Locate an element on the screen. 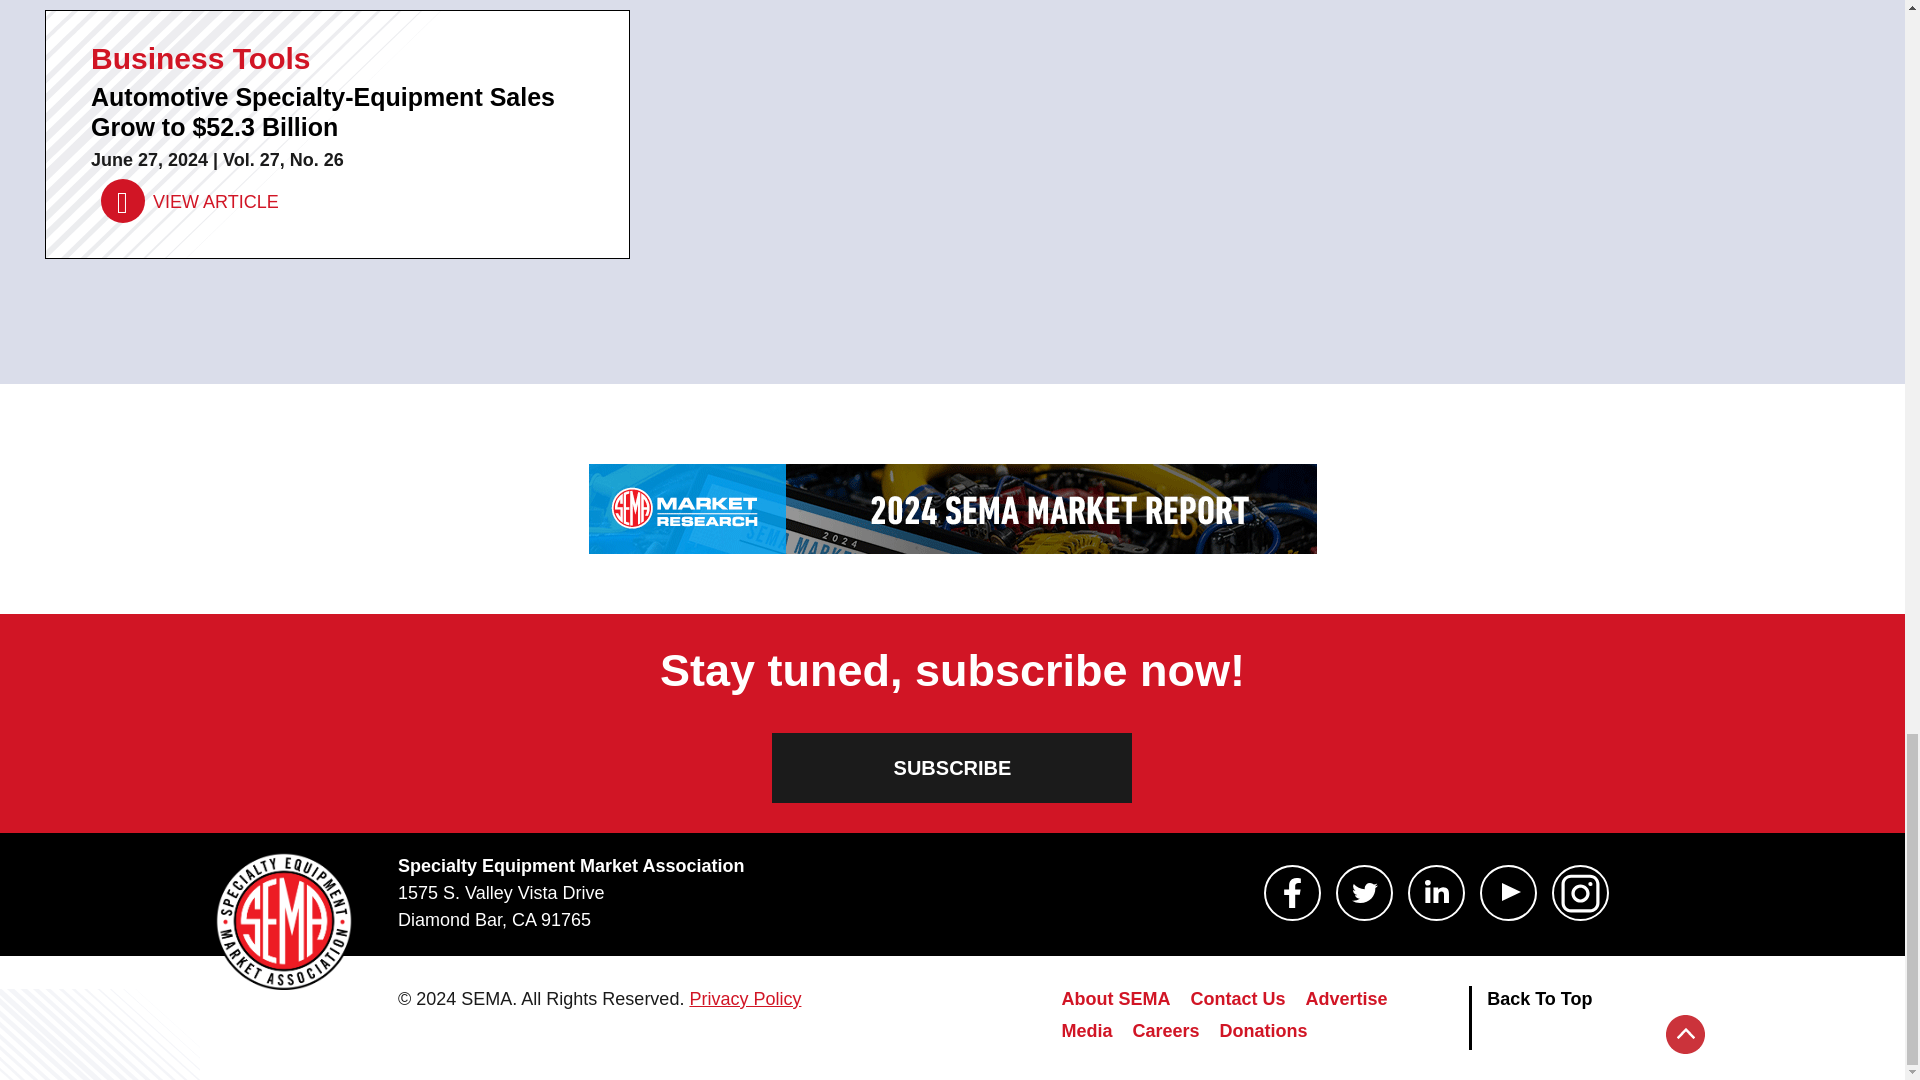 This screenshot has width=1920, height=1080. SUBSCRIBE is located at coordinates (952, 768).